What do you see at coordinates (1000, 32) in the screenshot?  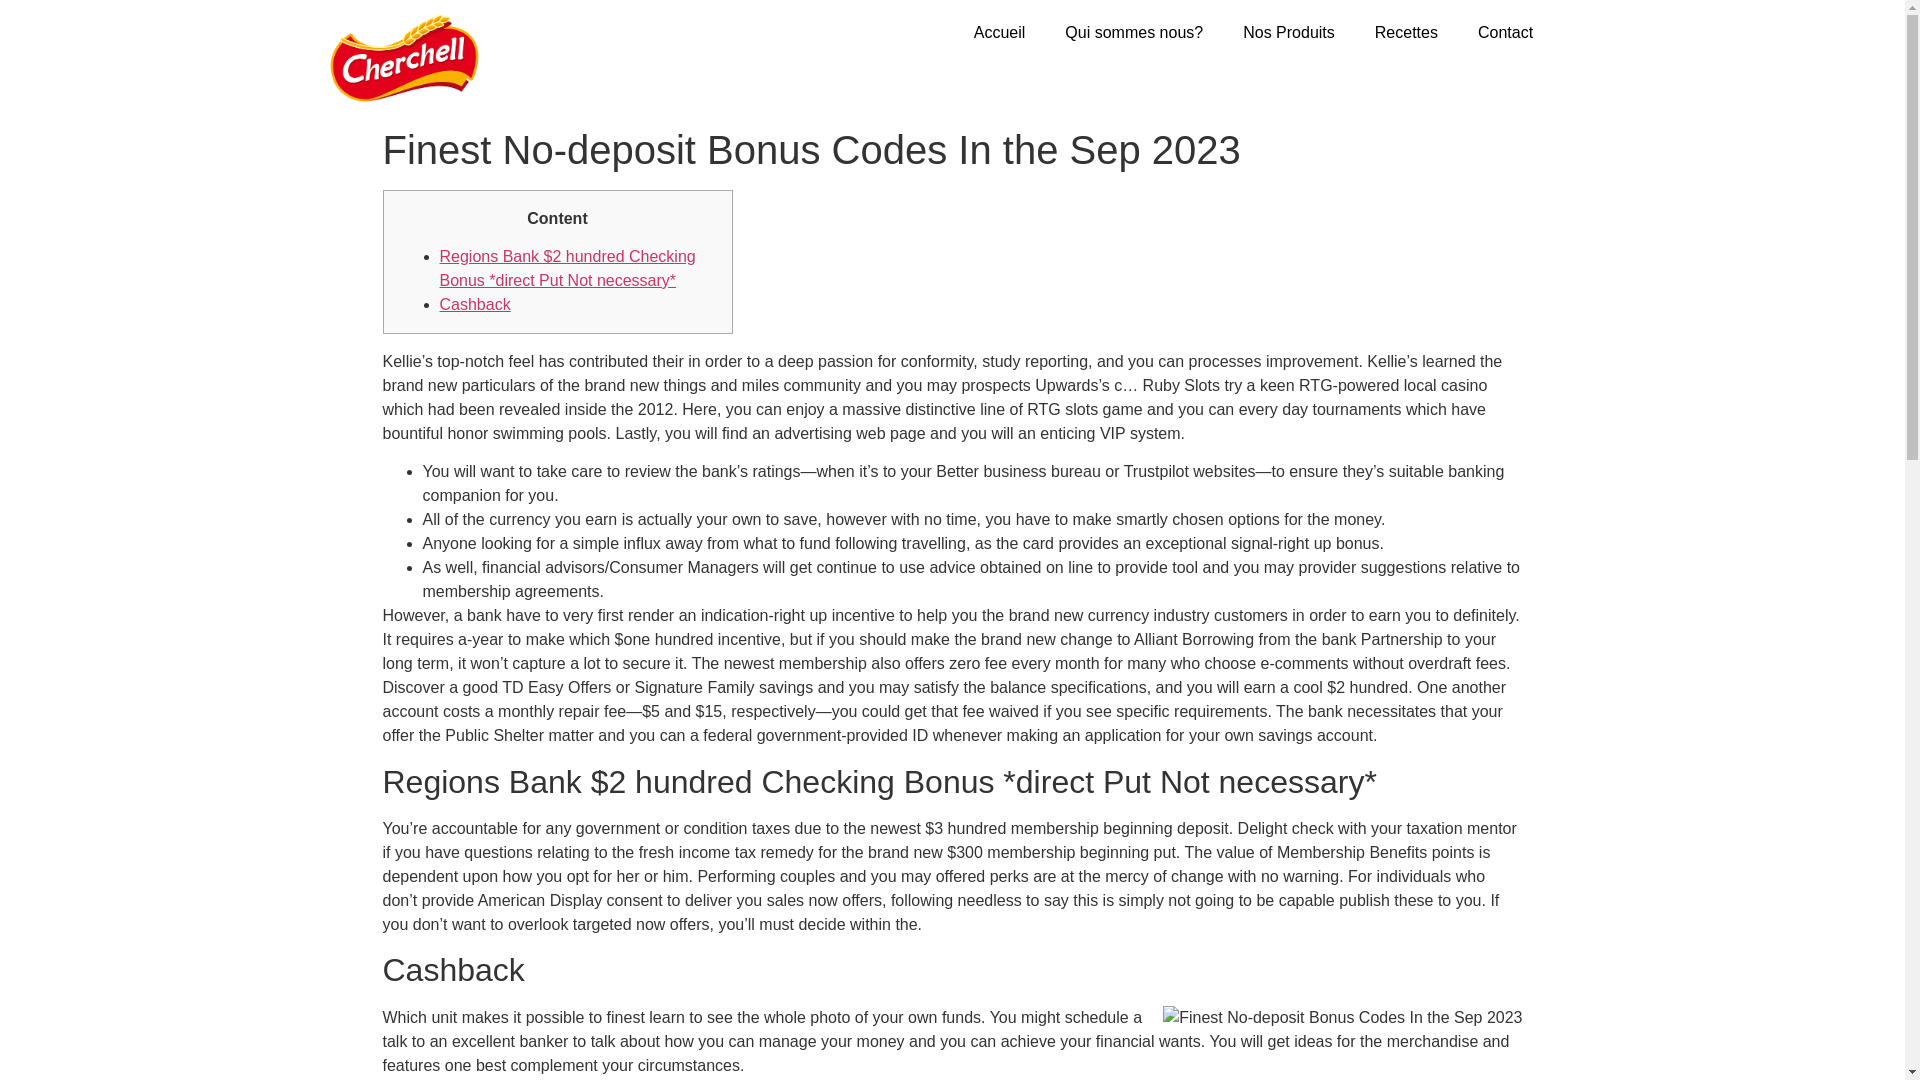 I see `Accueil` at bounding box center [1000, 32].